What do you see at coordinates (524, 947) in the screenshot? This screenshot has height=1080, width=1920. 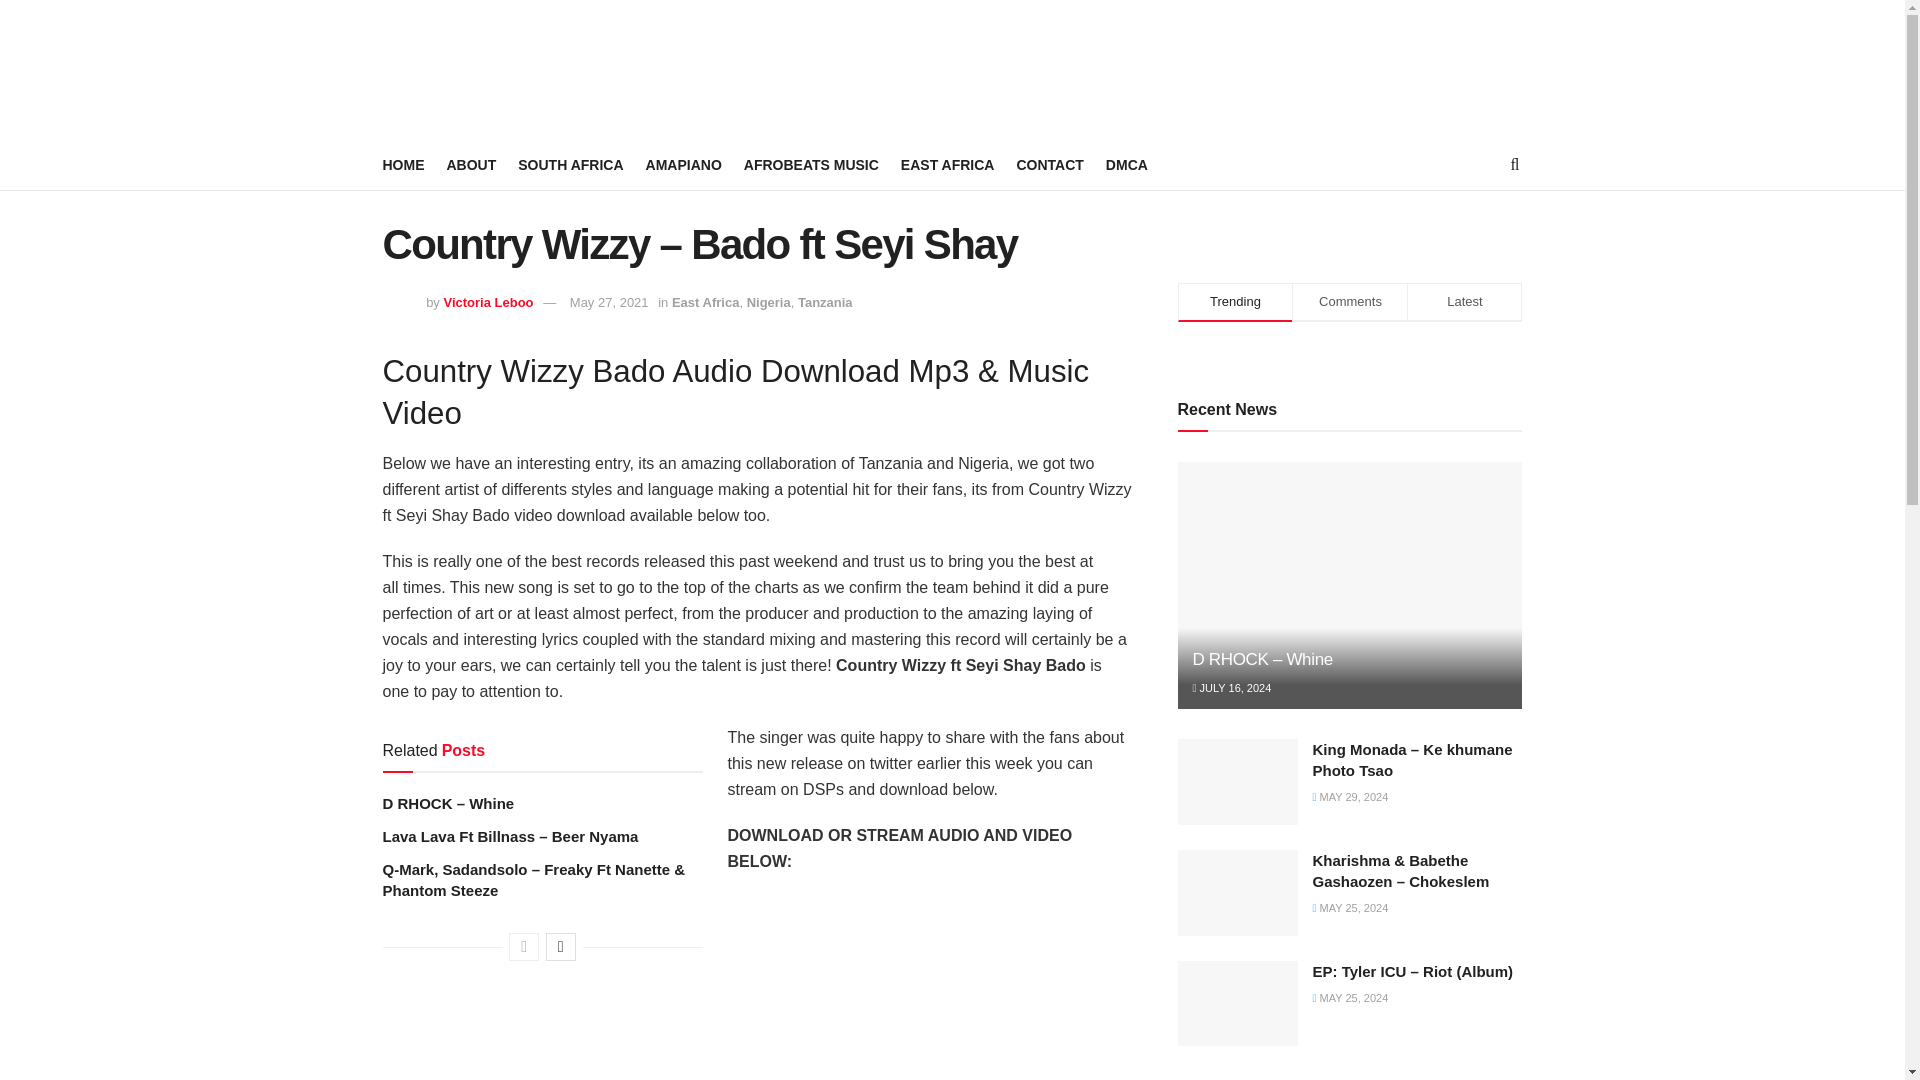 I see `Previous` at bounding box center [524, 947].